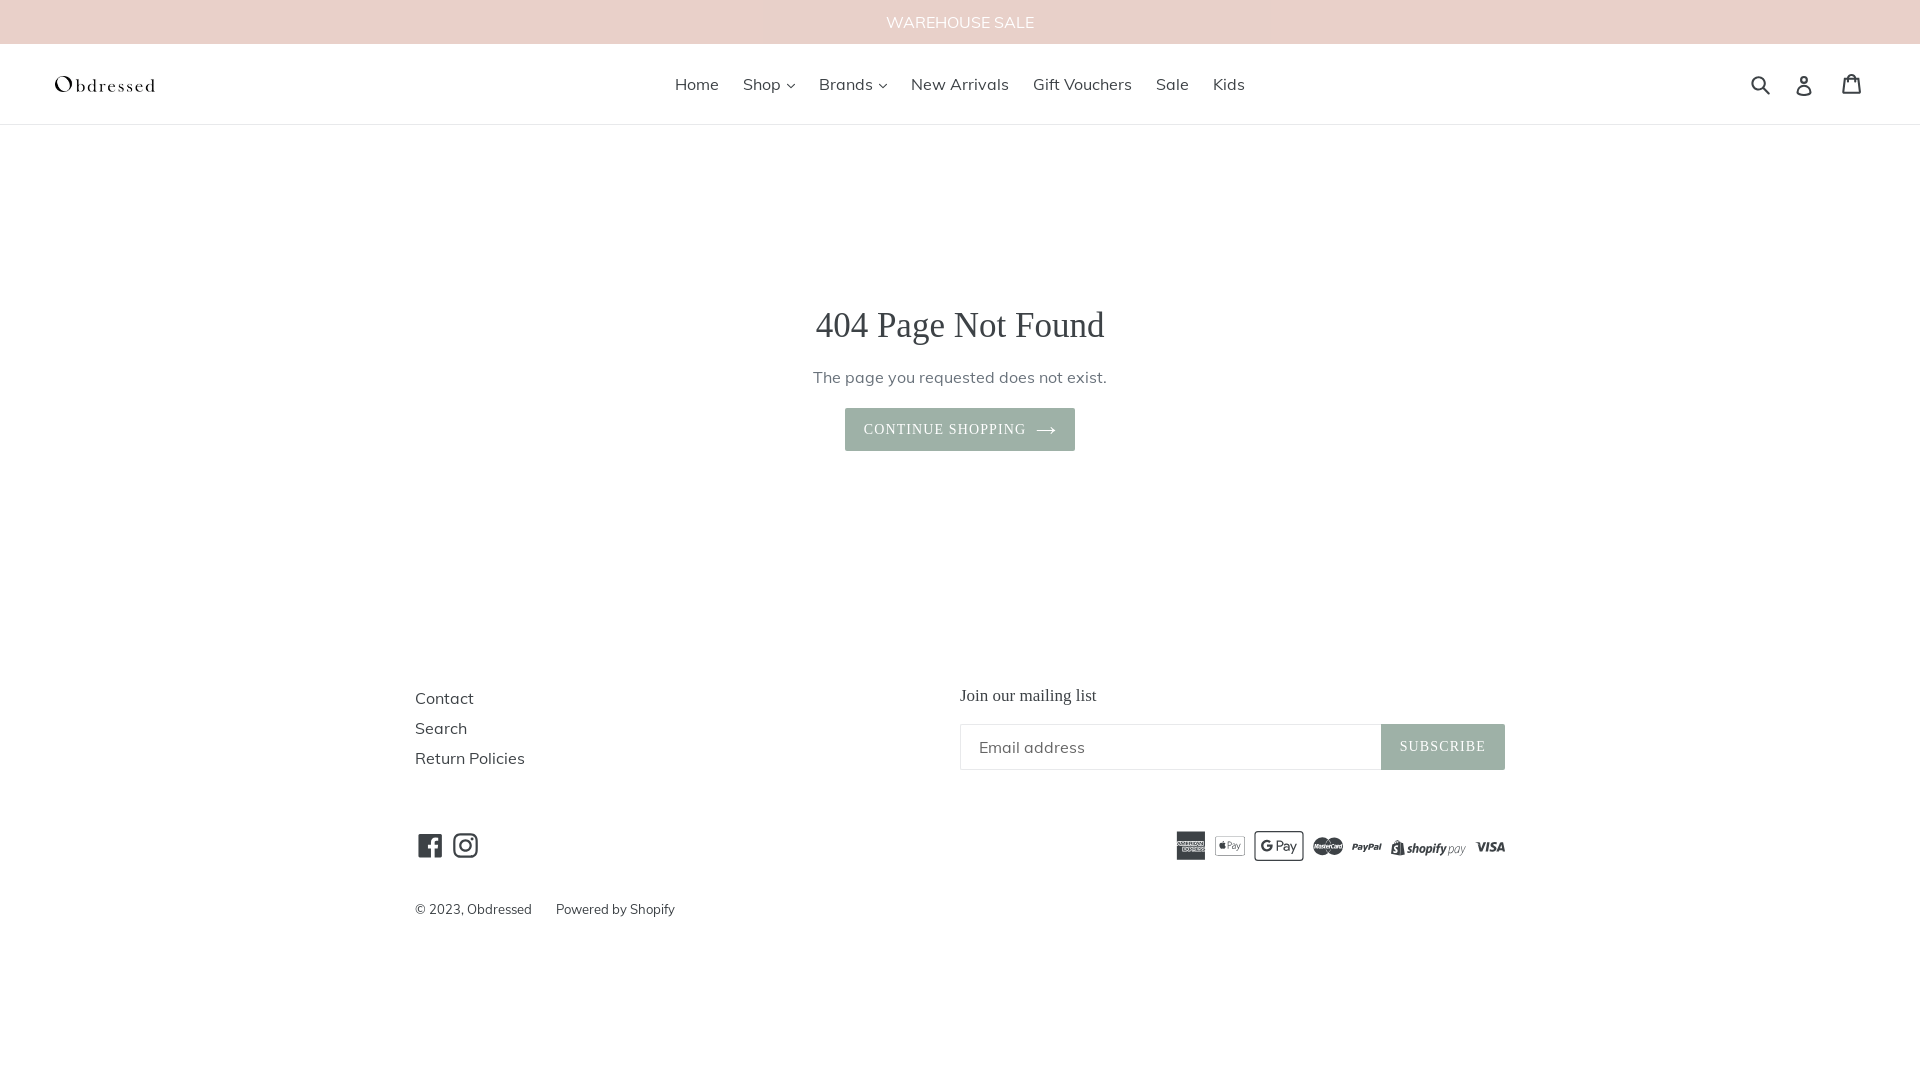 This screenshot has width=1920, height=1080. I want to click on Contact, so click(444, 698).